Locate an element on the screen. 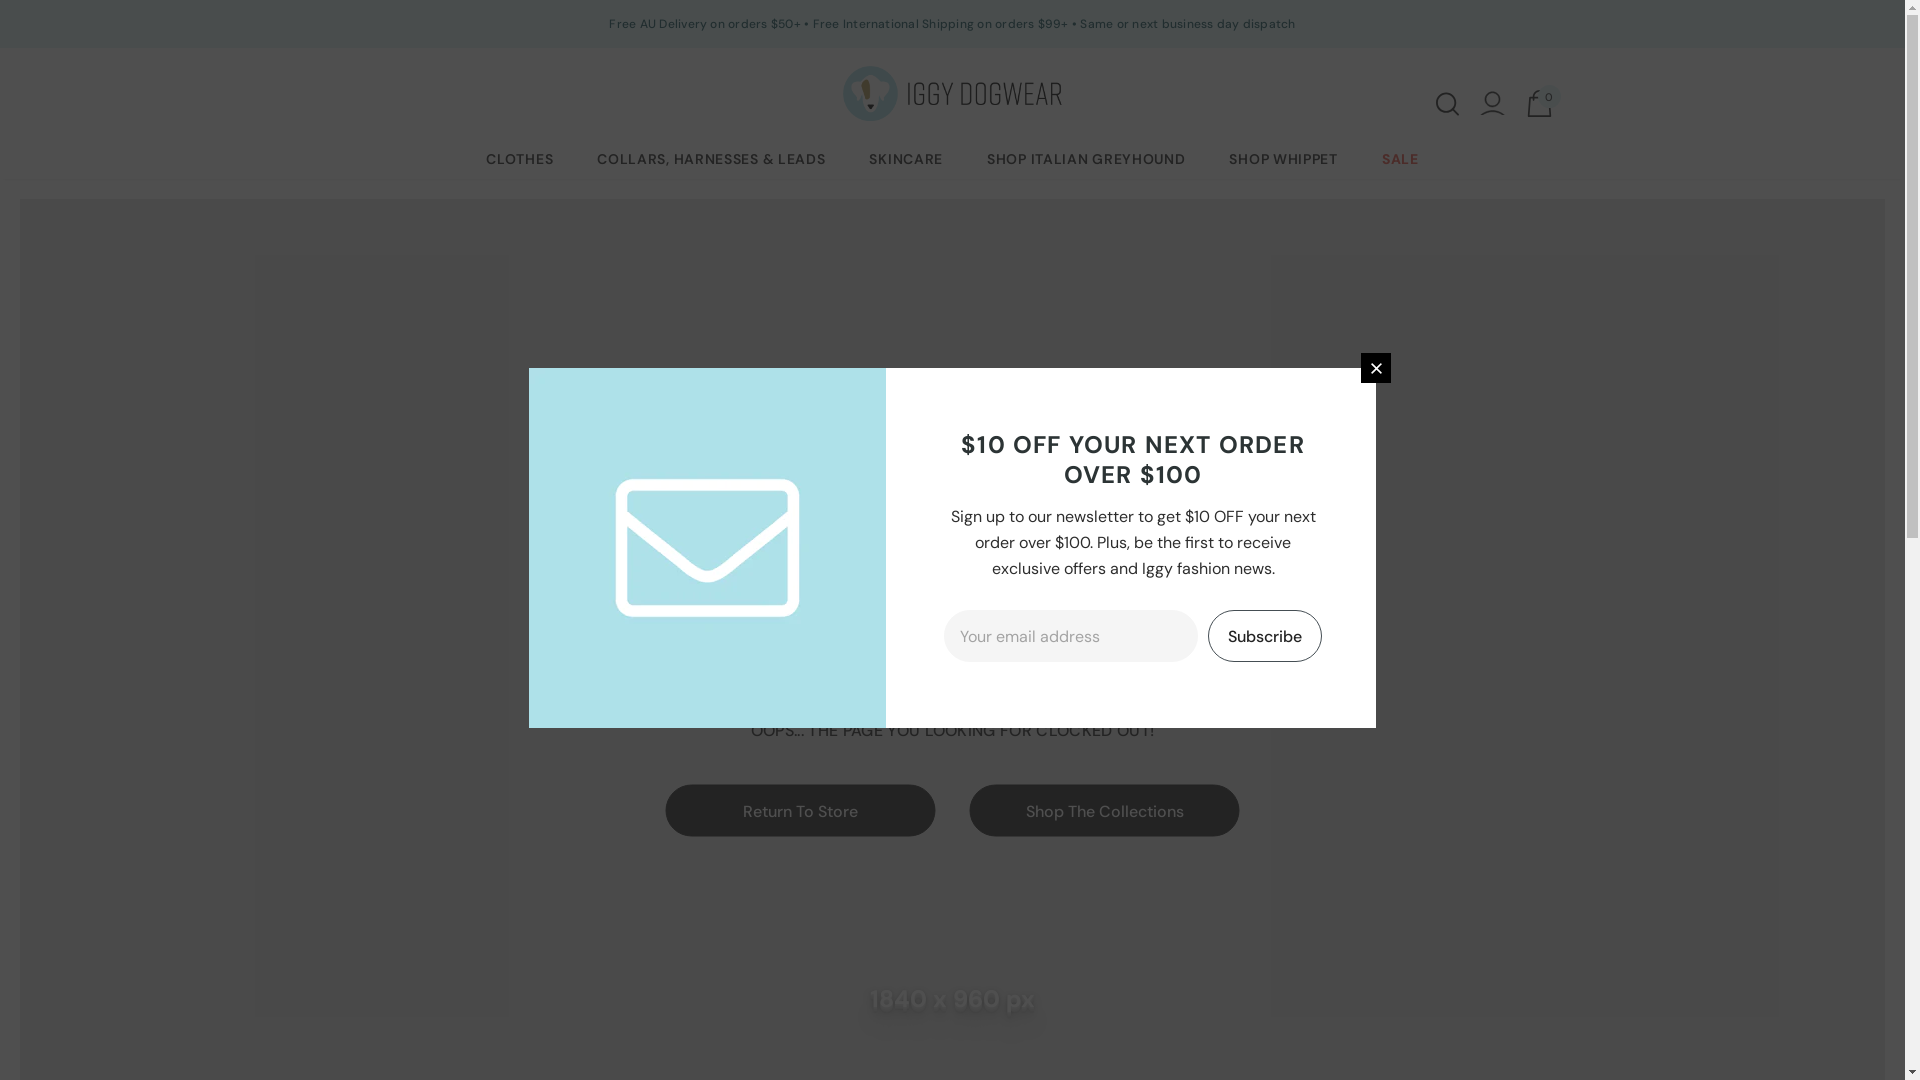 Image resolution: width=1920 pixels, height=1080 pixels. Search Icon is located at coordinates (1448, 104).